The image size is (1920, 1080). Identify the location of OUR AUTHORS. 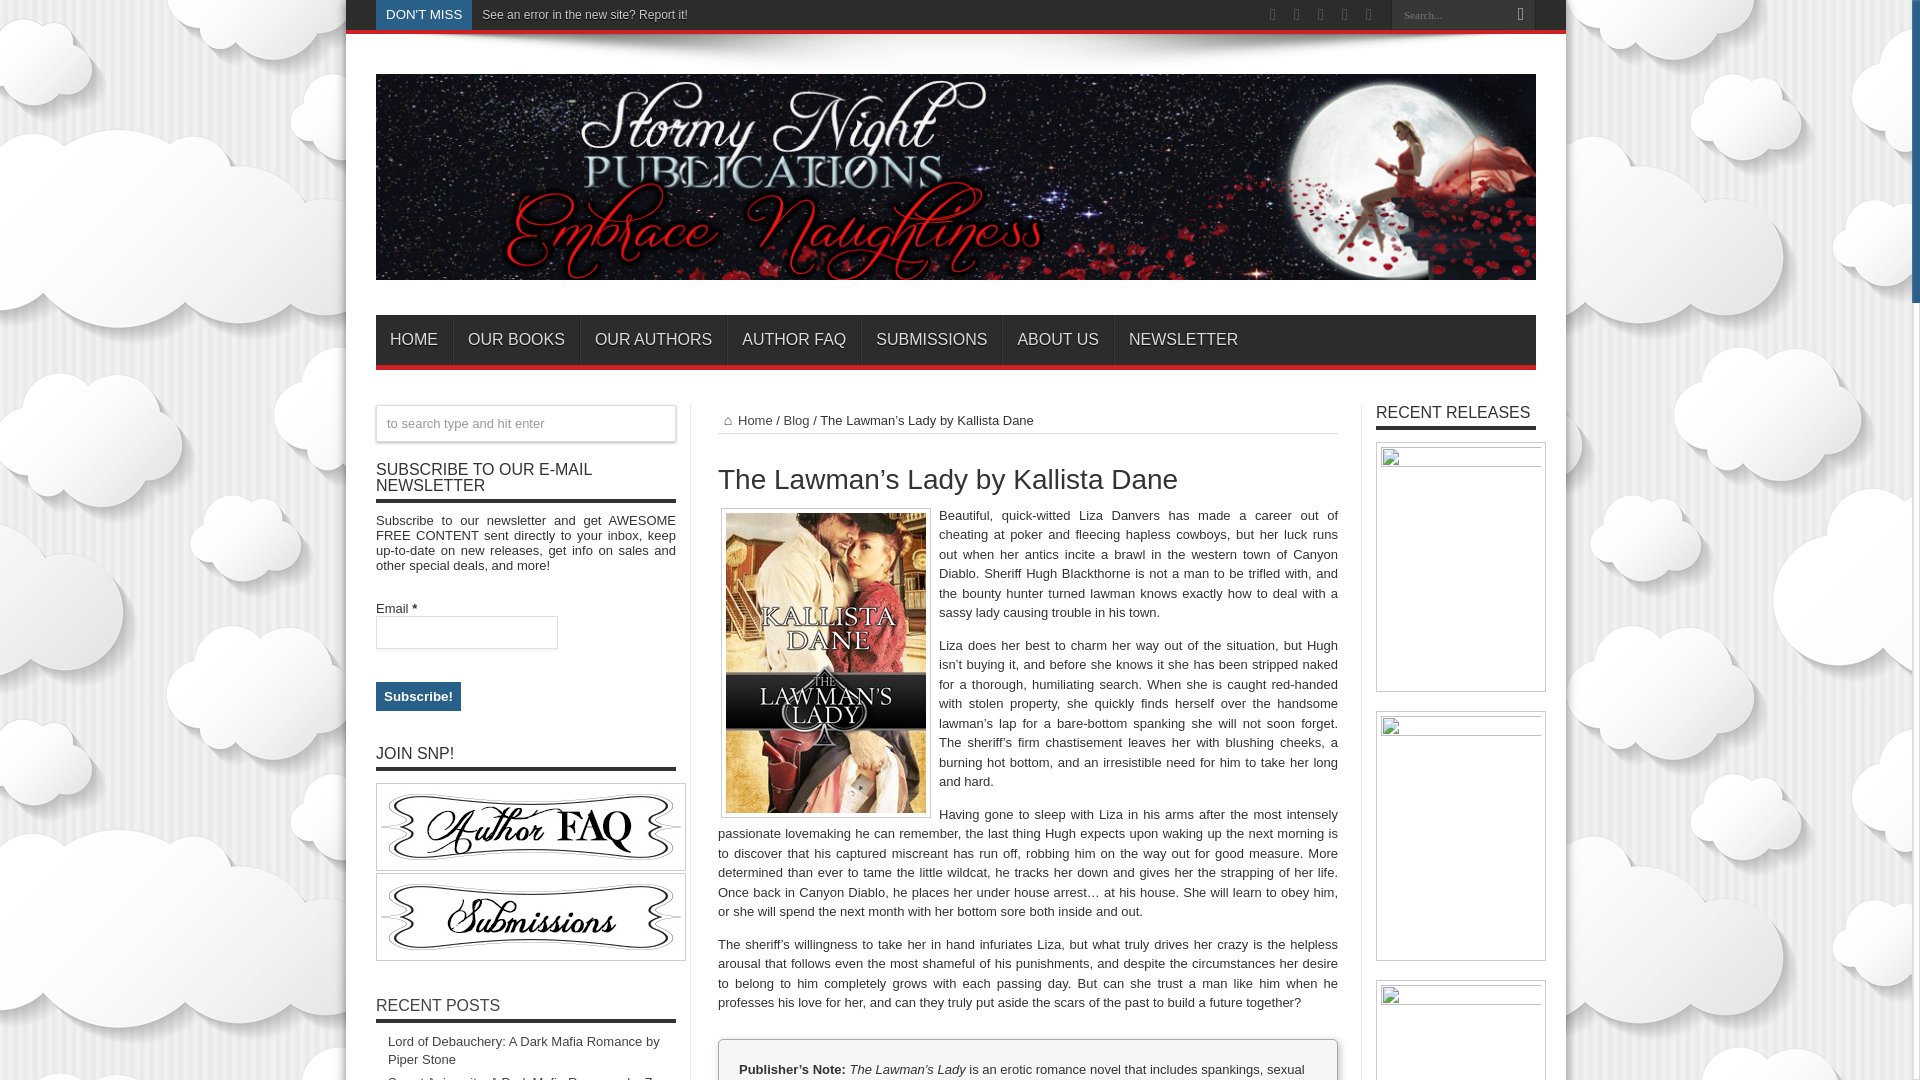
(652, 340).